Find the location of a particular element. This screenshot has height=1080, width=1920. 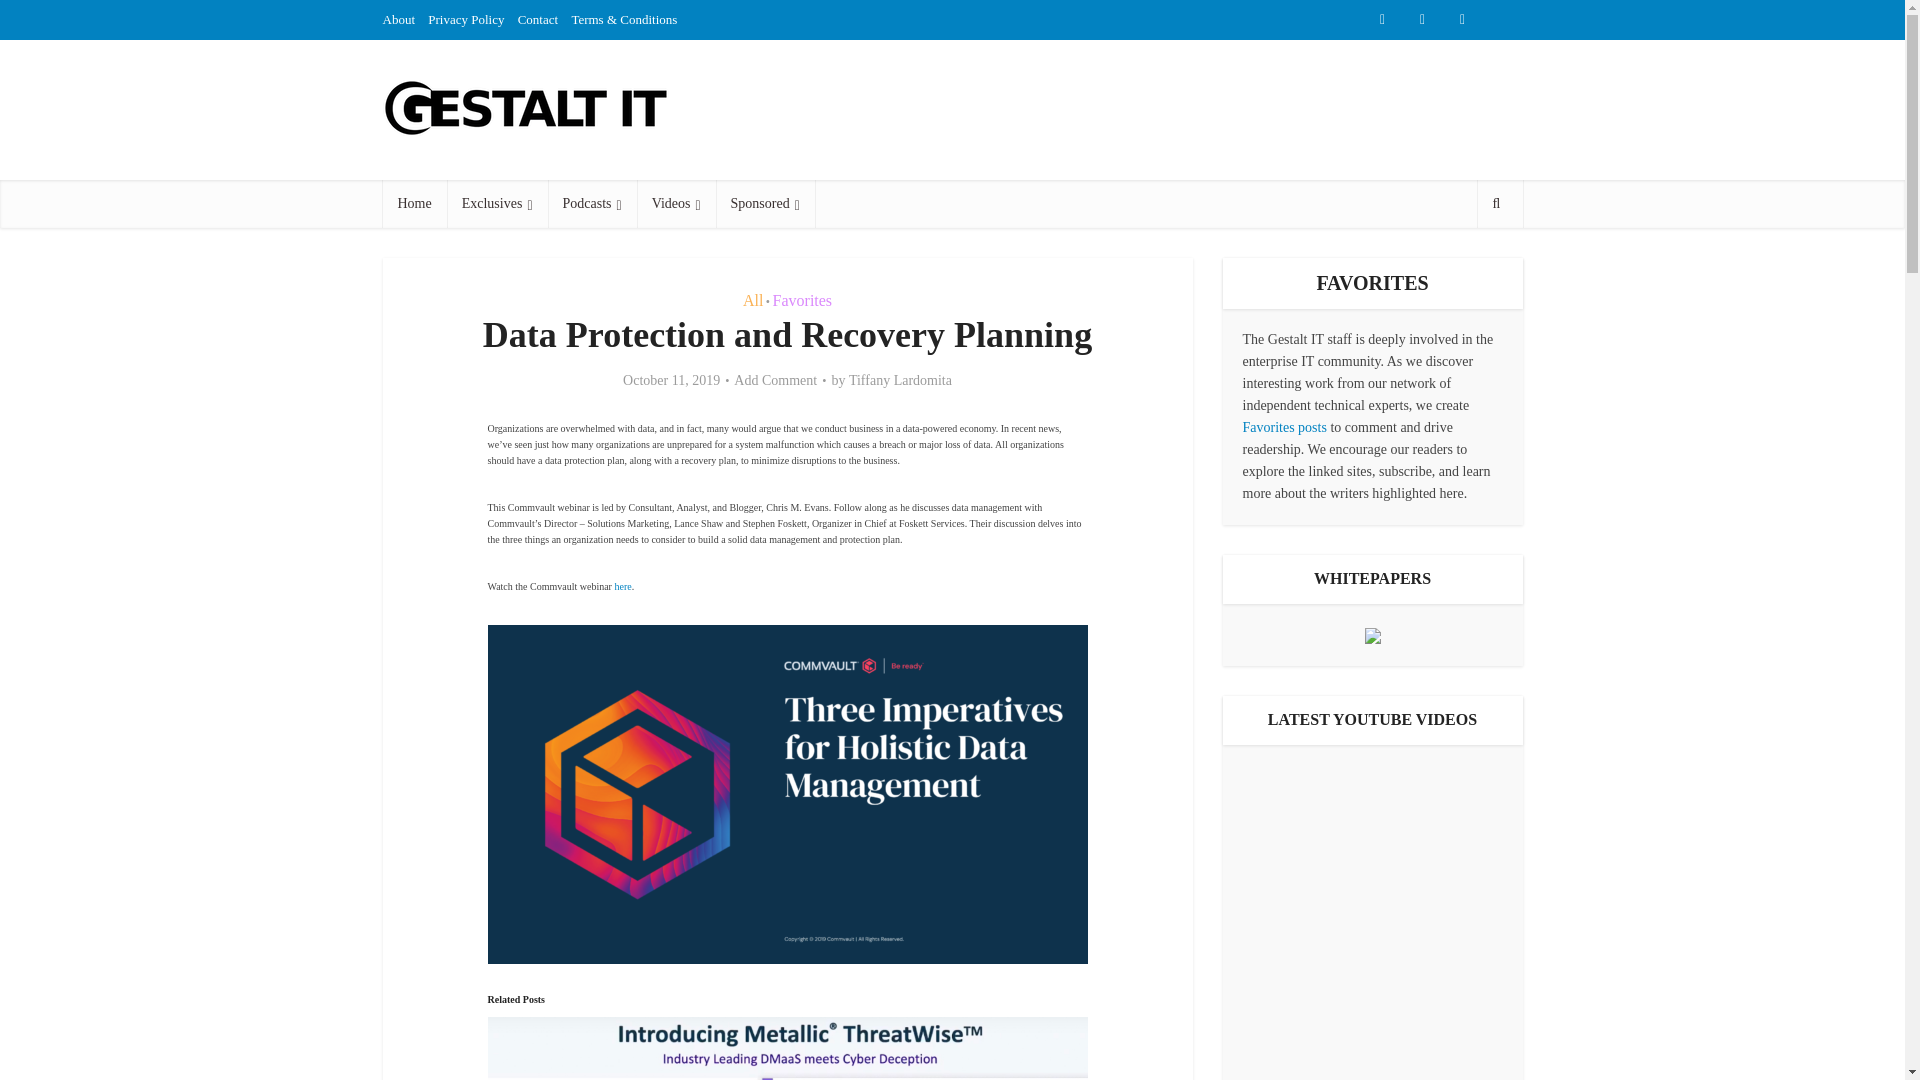

Podcasts is located at coordinates (592, 204).